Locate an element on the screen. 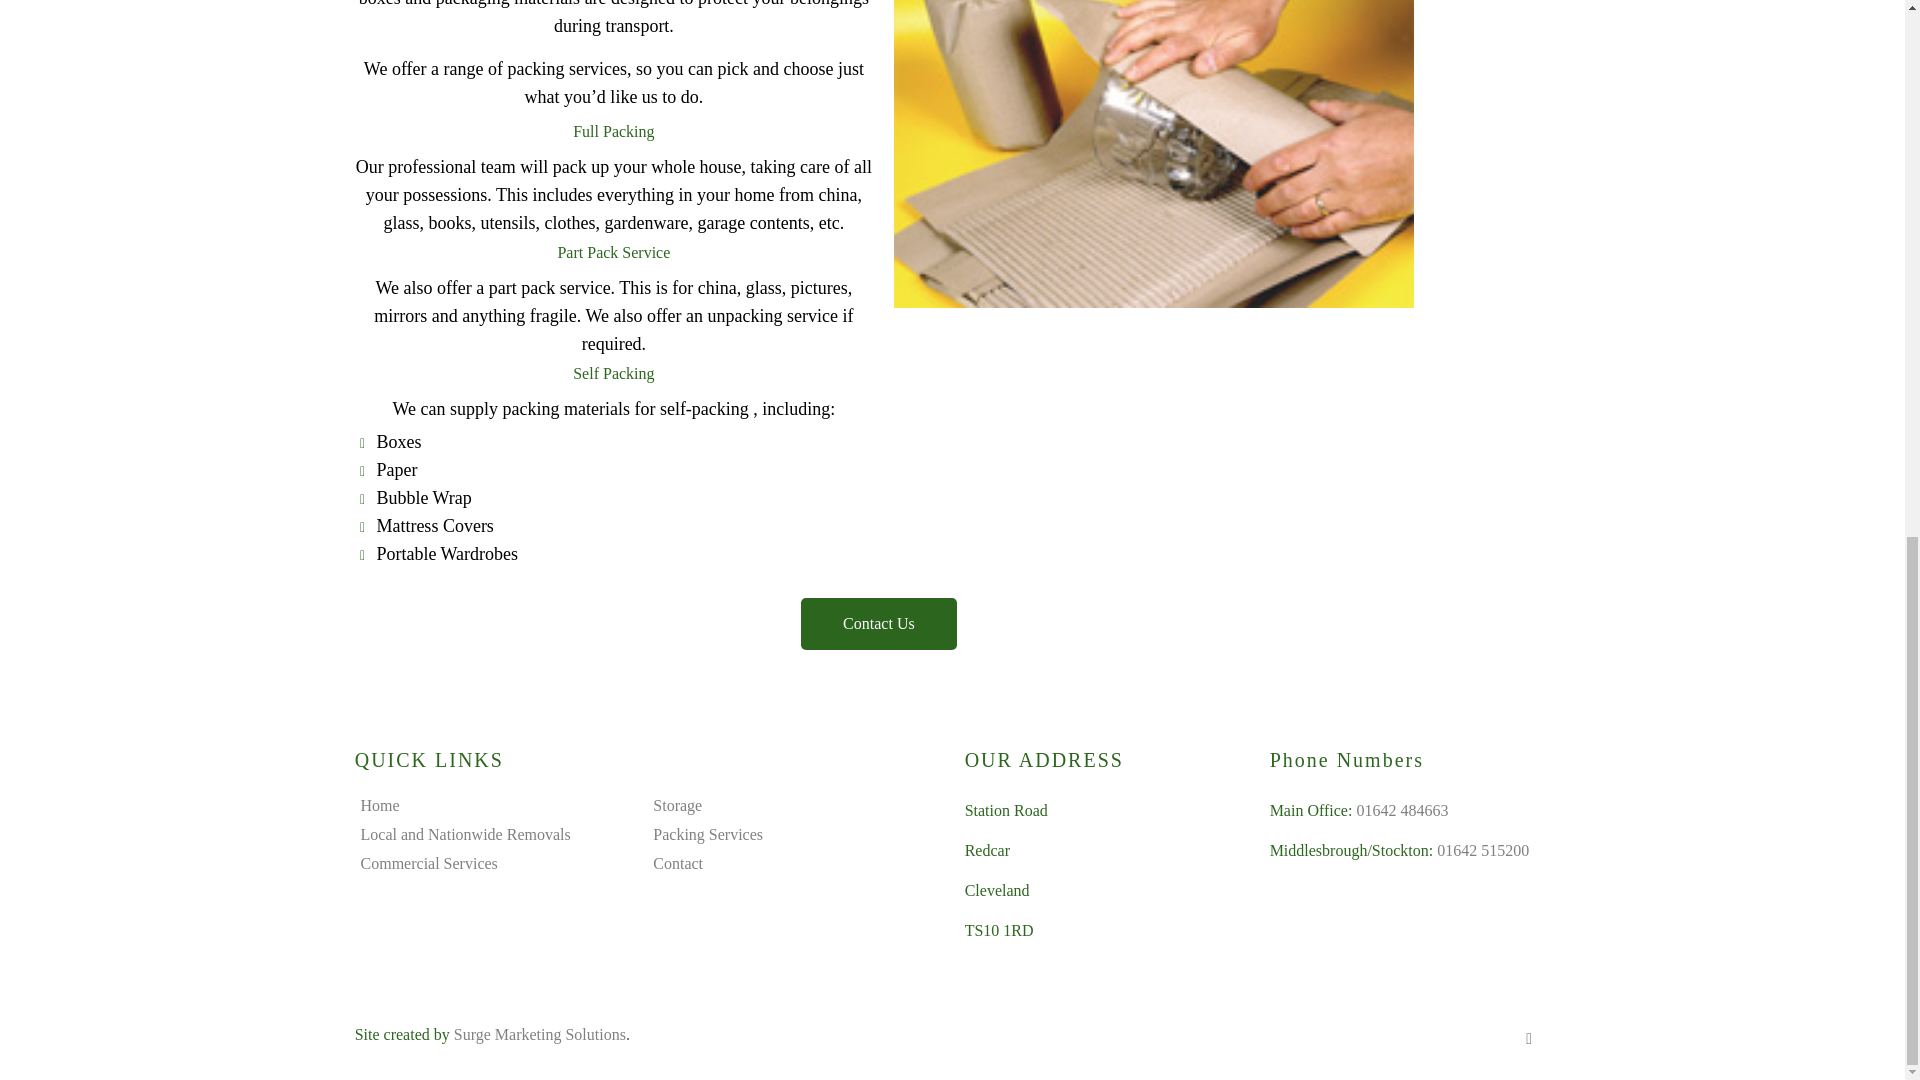  Local and Nationwide Removals is located at coordinates (465, 834).